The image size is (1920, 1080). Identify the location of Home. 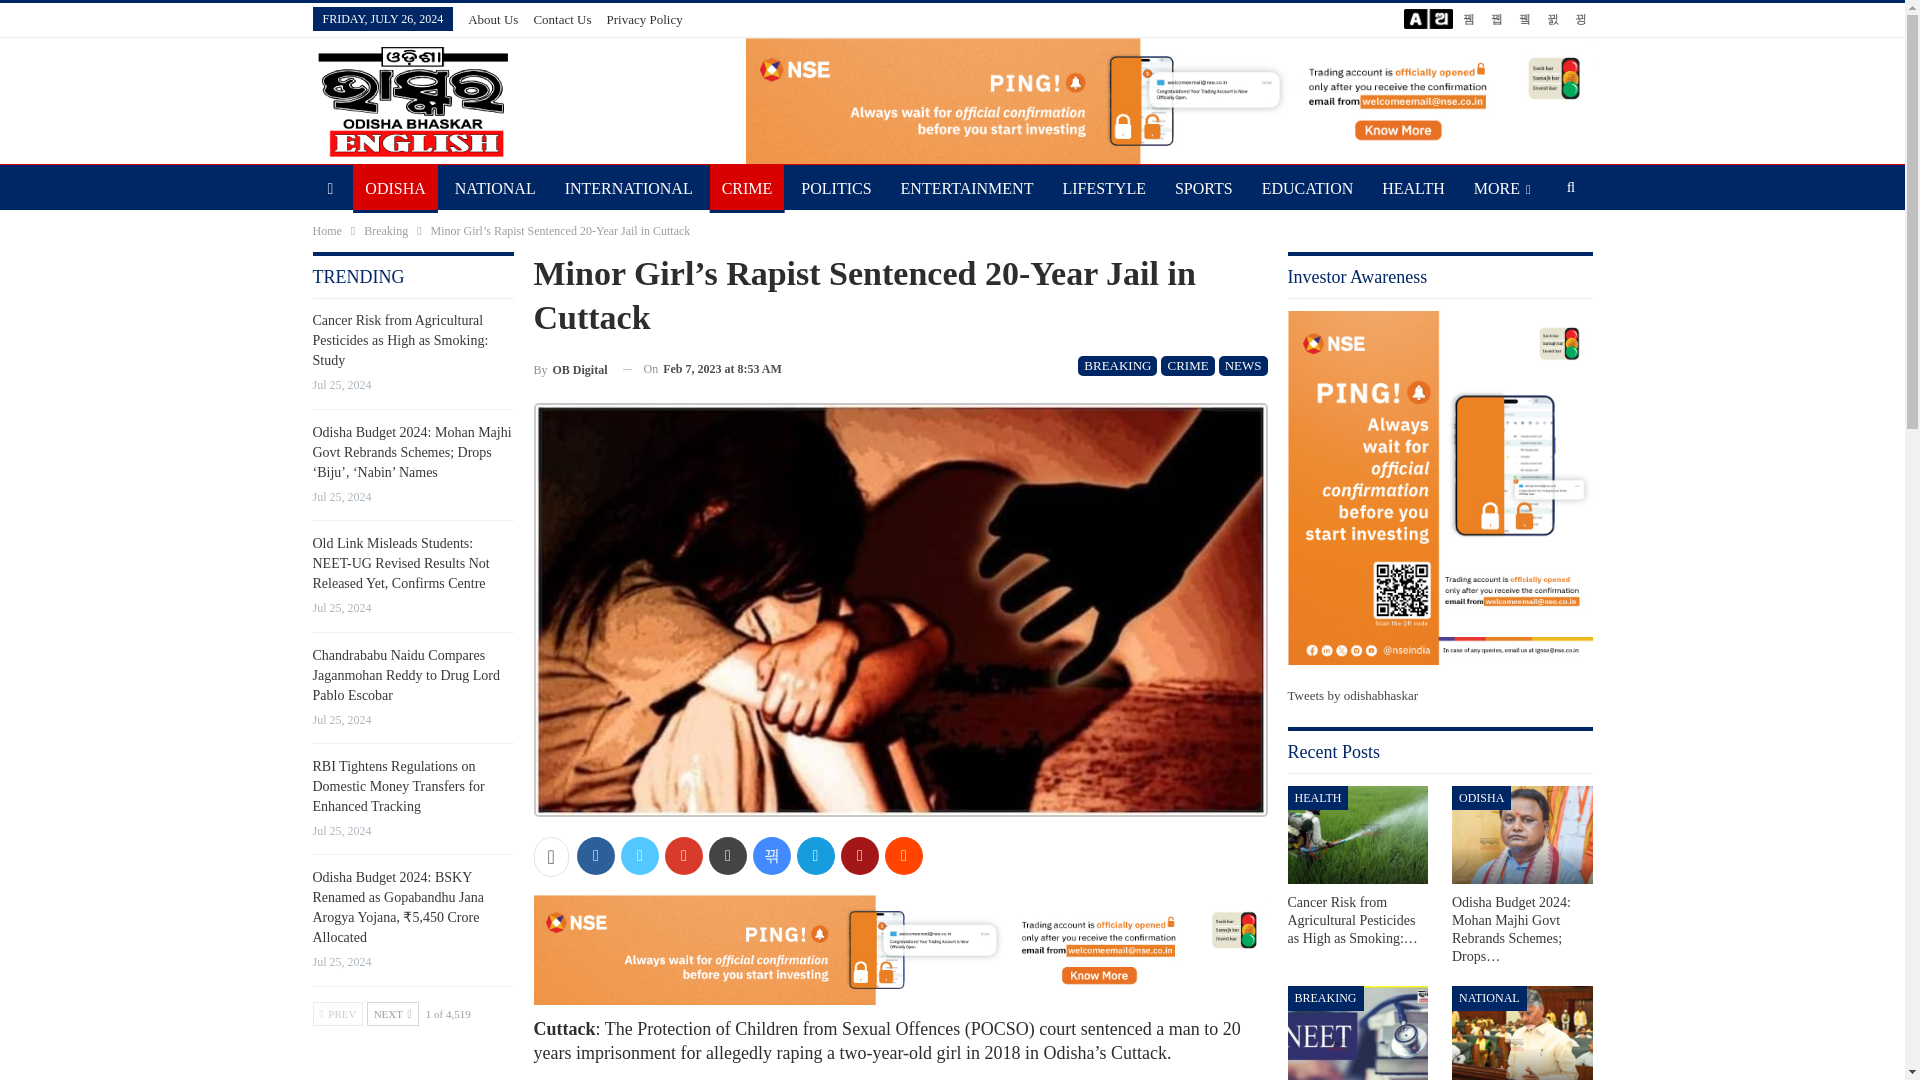
(326, 230).